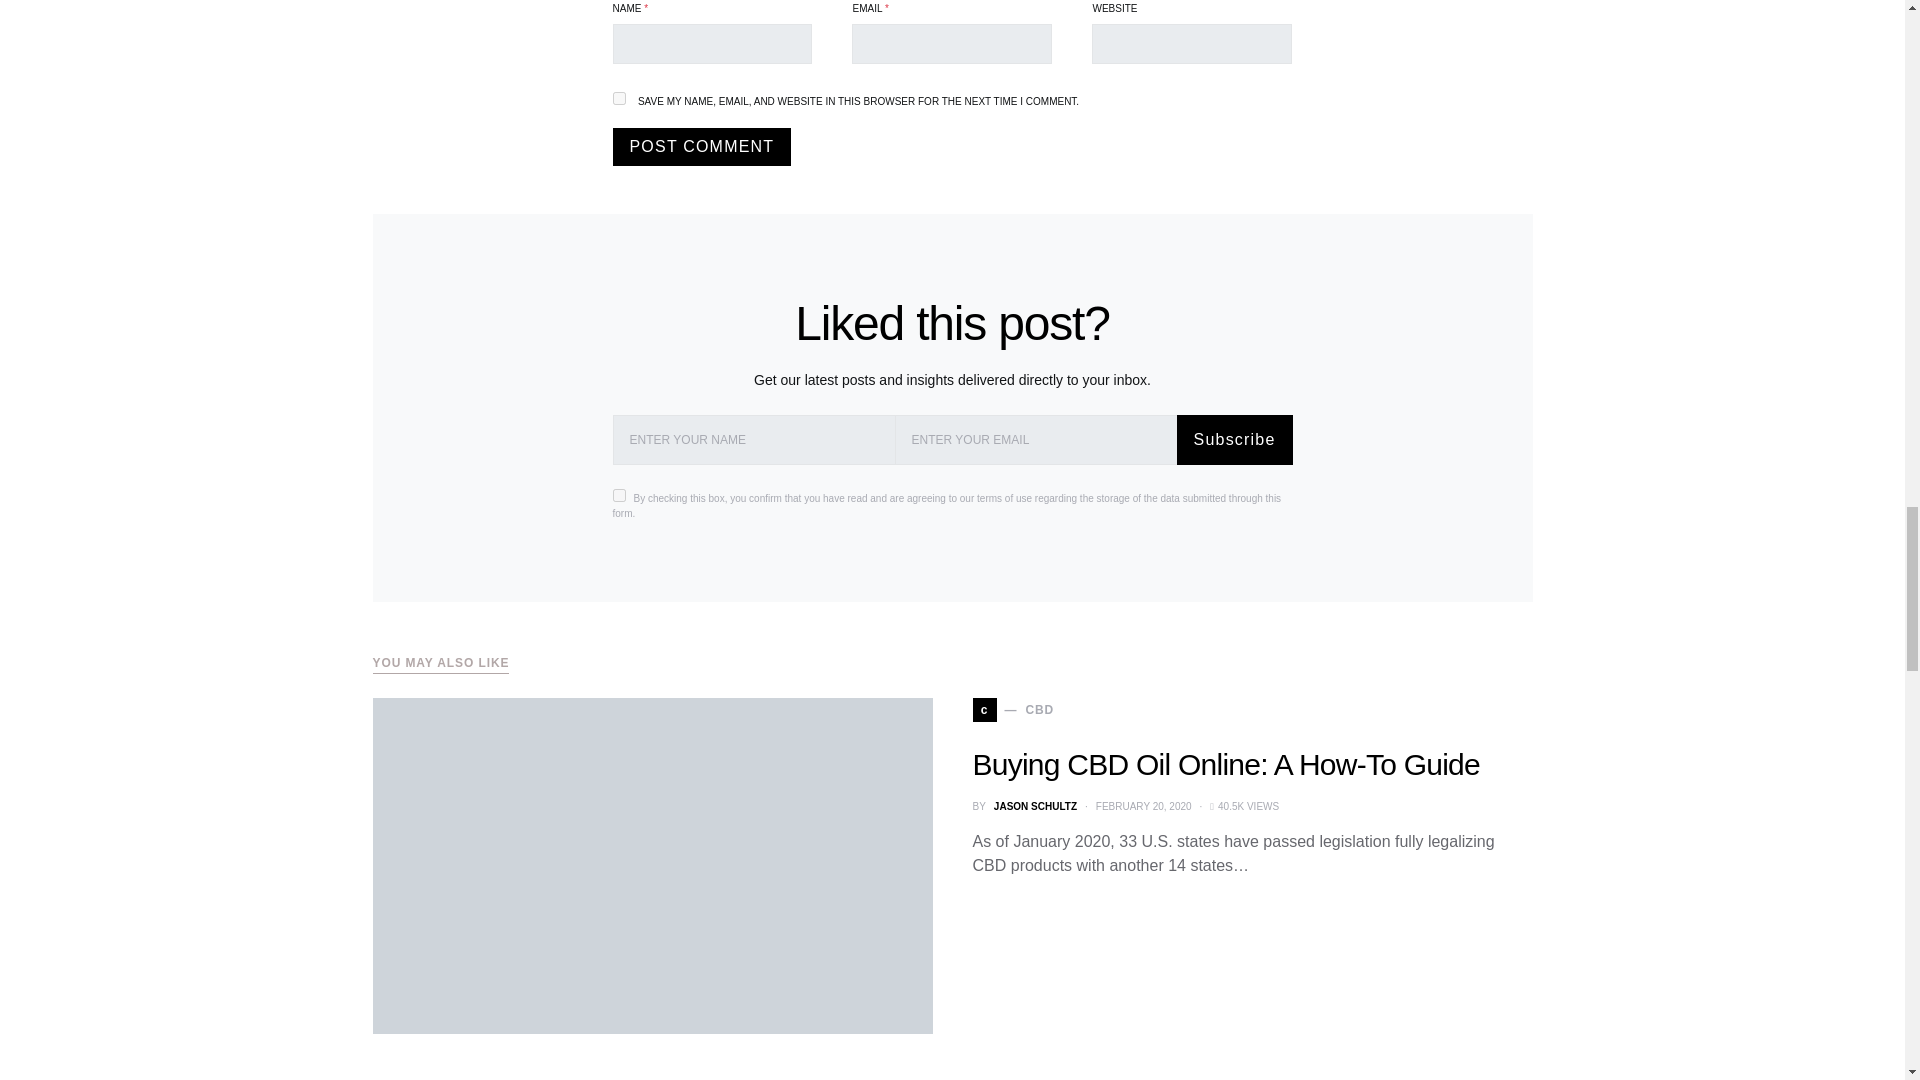 The height and width of the screenshot is (1080, 1920). Describe the element at coordinates (702, 147) in the screenshot. I see `Post Comment` at that location.